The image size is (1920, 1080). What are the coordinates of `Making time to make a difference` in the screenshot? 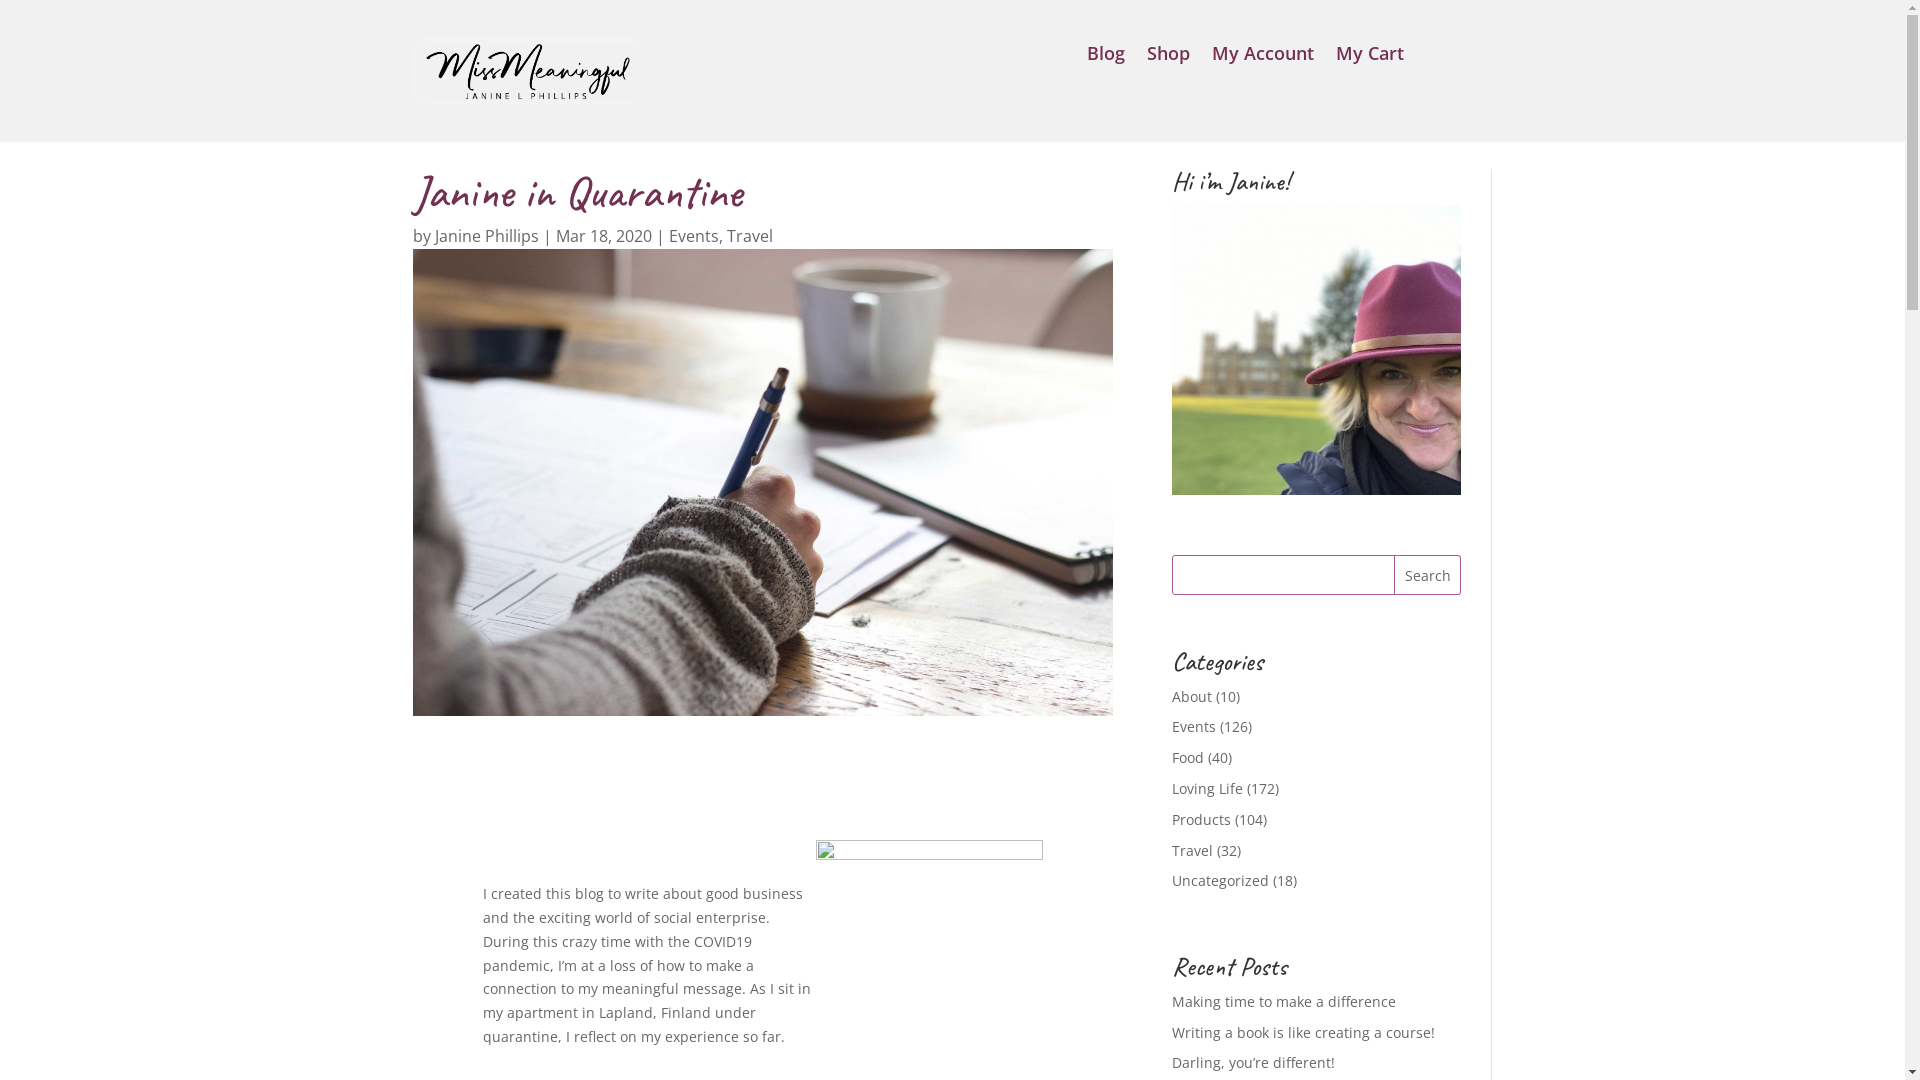 It's located at (1284, 1002).